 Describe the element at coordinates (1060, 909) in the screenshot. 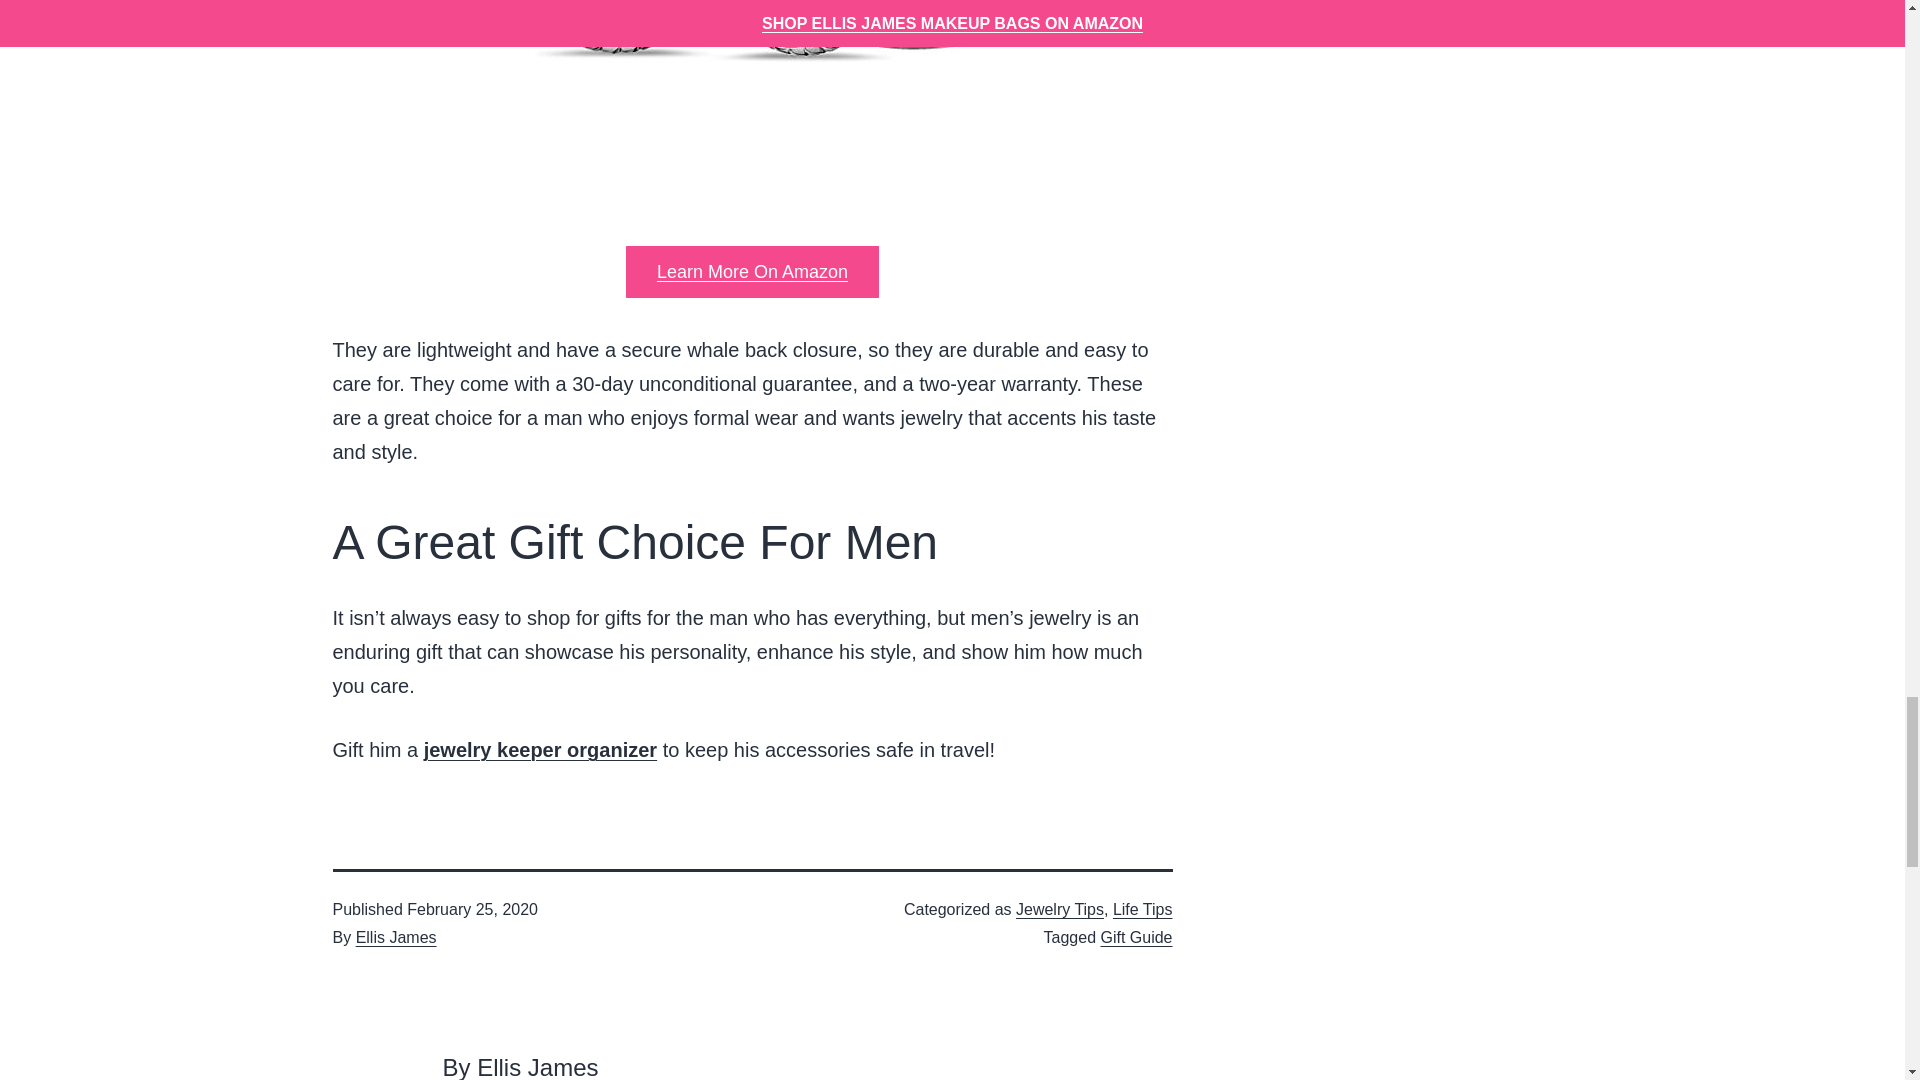

I see `Jewelry Tips` at that location.